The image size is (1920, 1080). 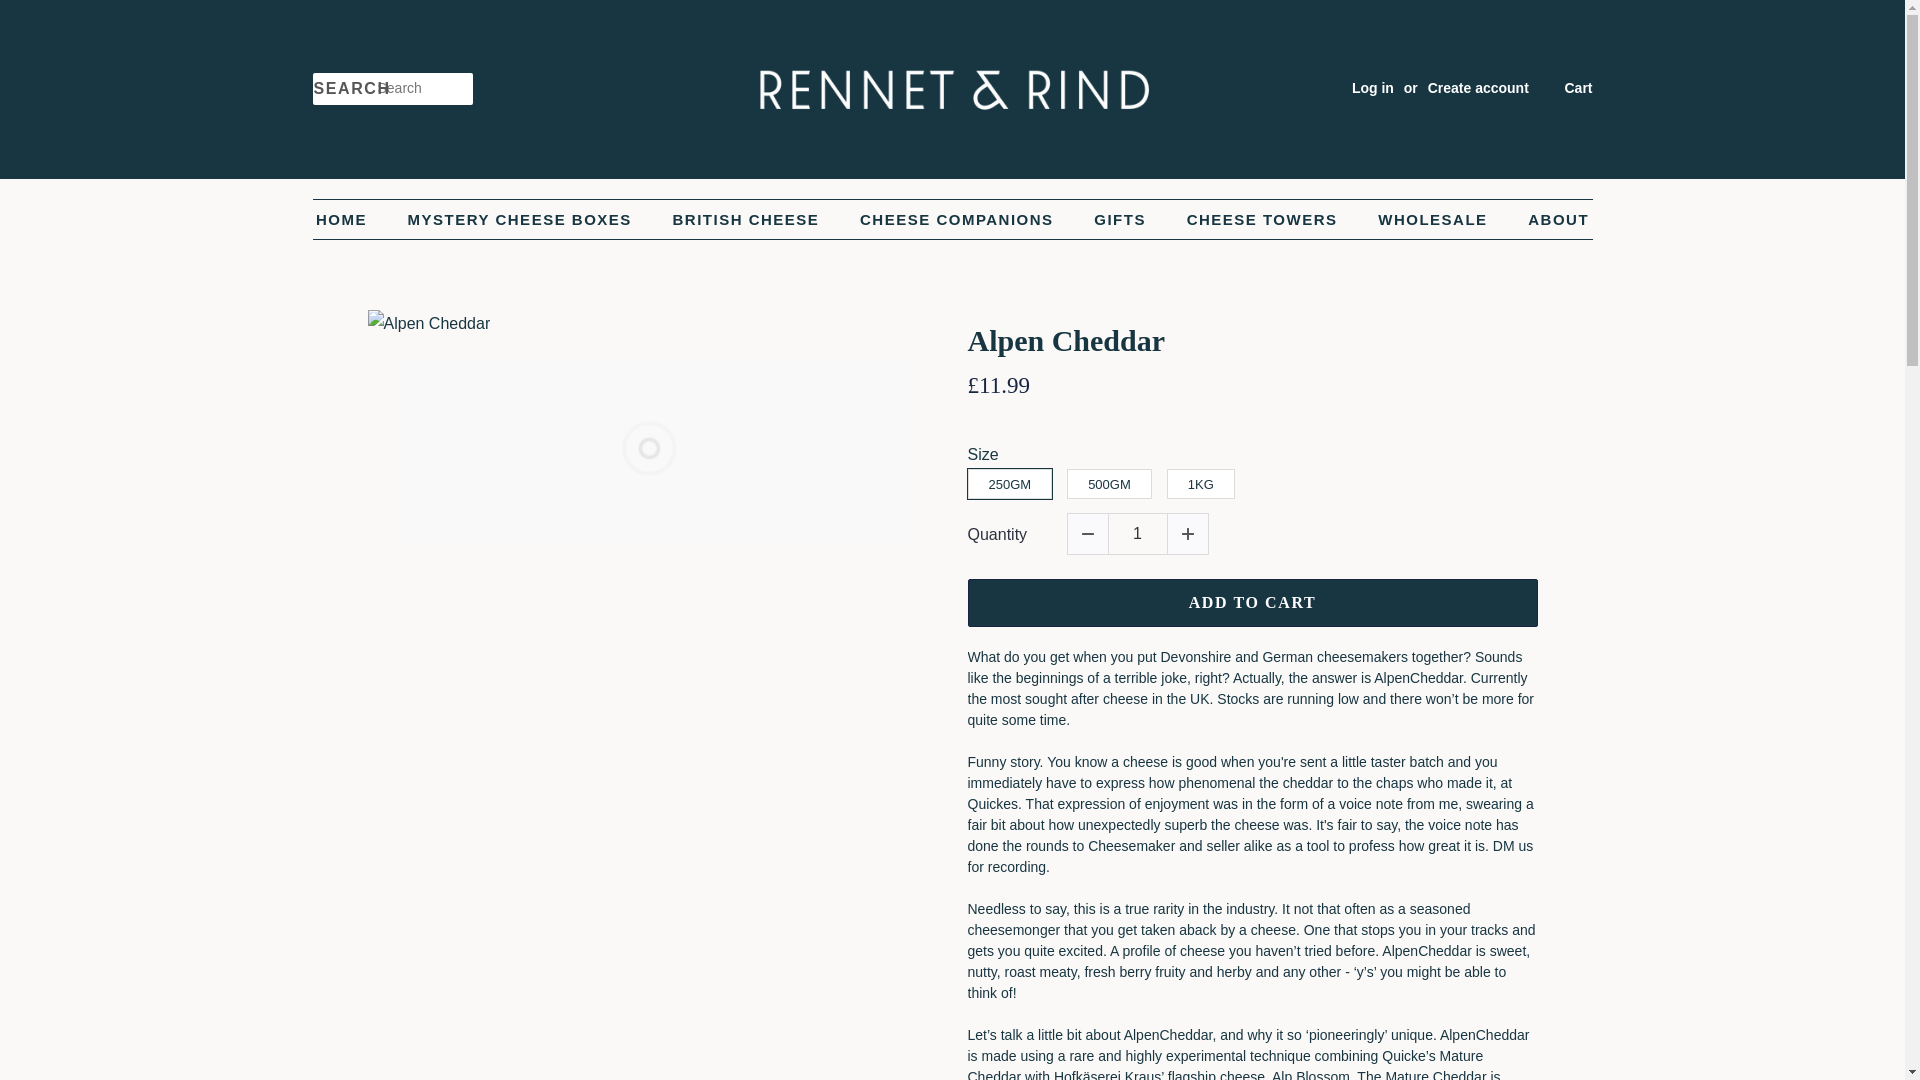 I want to click on Log in, so click(x=1372, y=88).